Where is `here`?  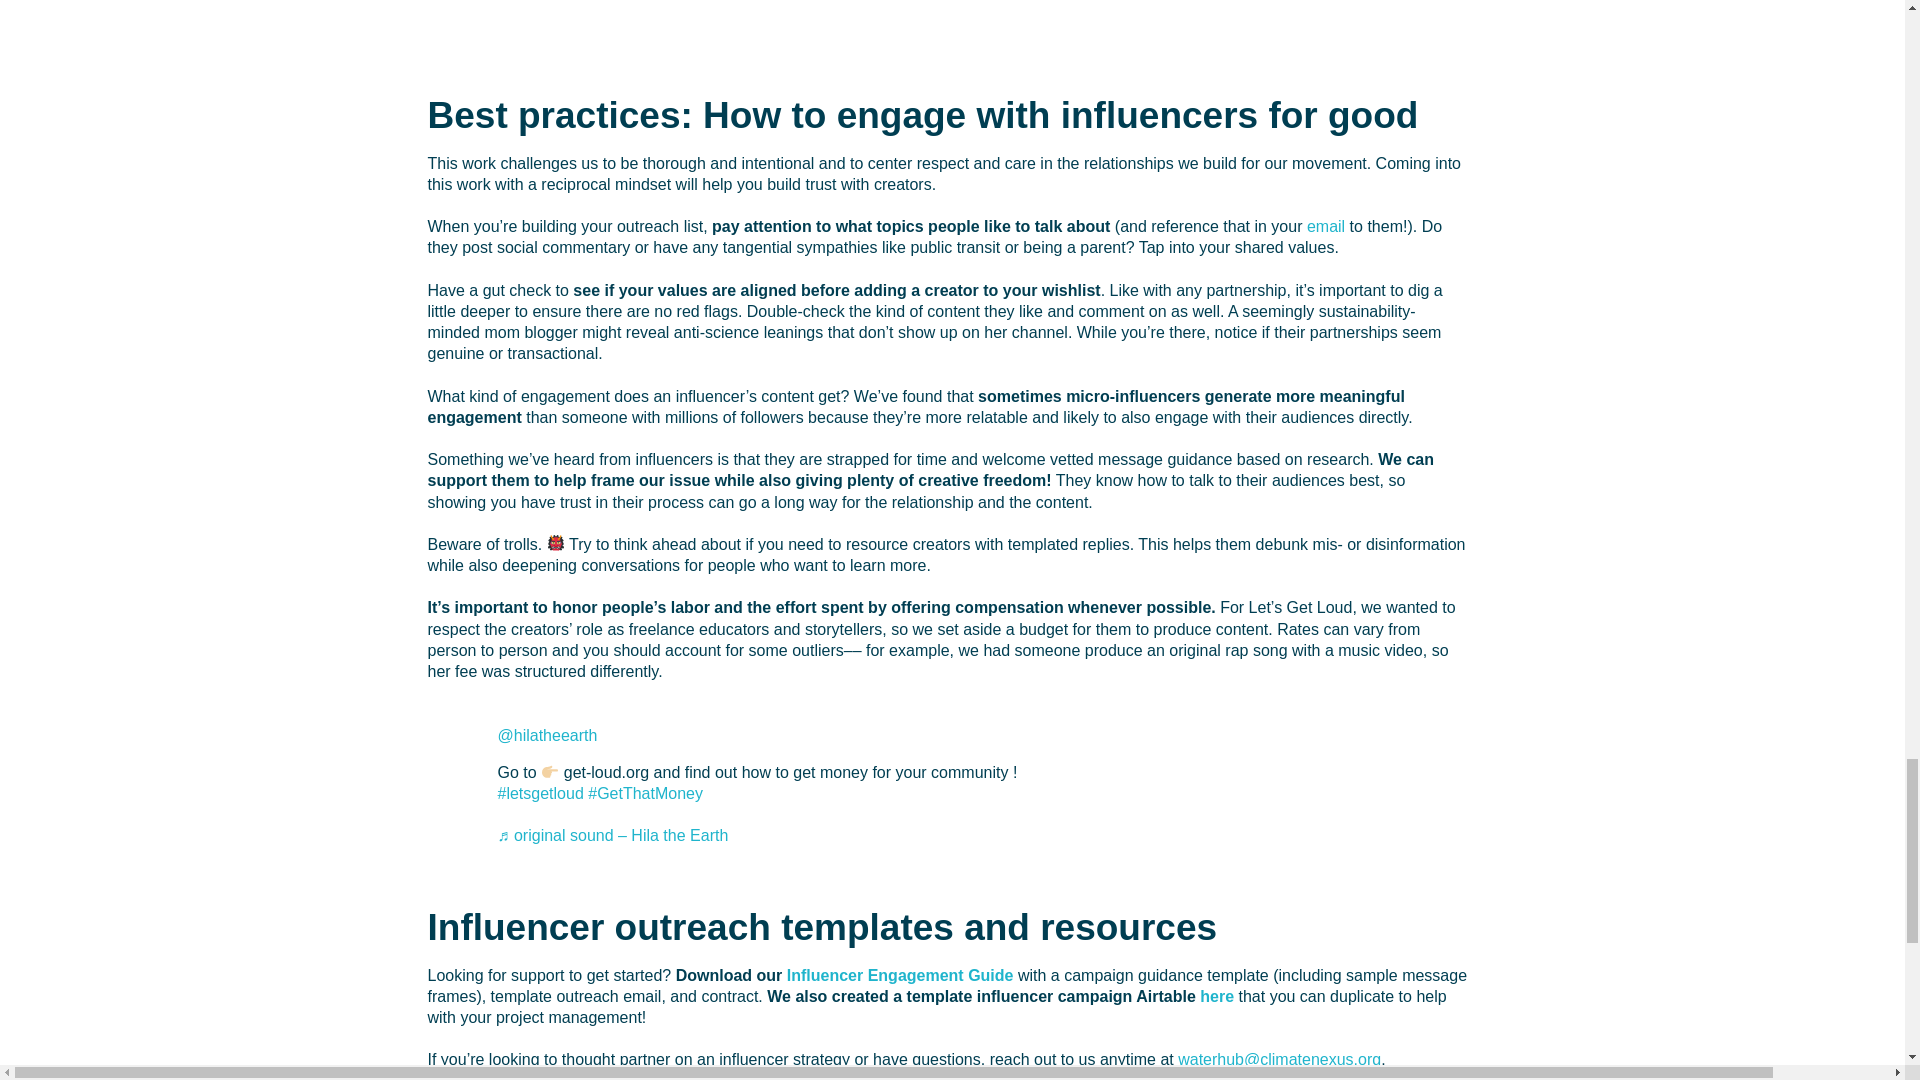
here is located at coordinates (1217, 996).